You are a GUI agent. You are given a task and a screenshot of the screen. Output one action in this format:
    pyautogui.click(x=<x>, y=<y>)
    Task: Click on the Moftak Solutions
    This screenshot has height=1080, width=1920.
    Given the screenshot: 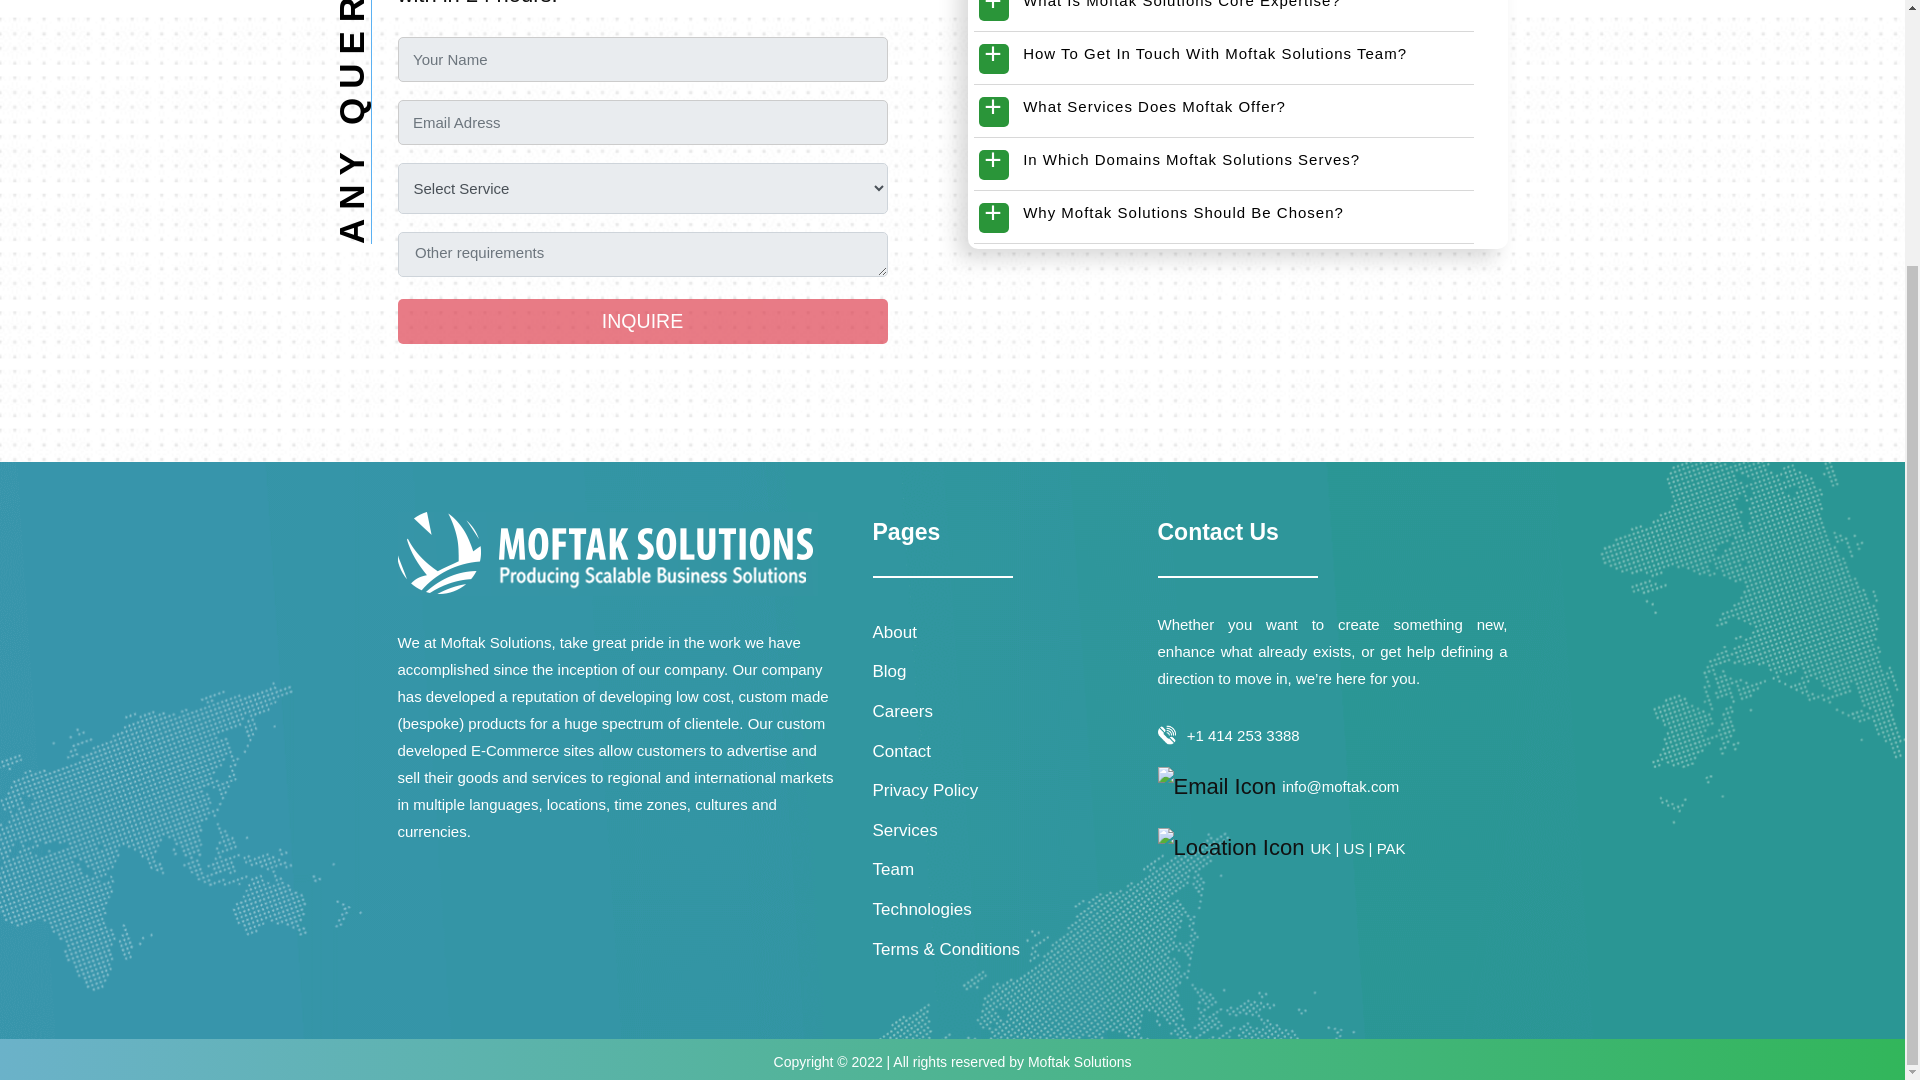 What is the action you would take?
    pyautogui.click(x=1080, y=1062)
    